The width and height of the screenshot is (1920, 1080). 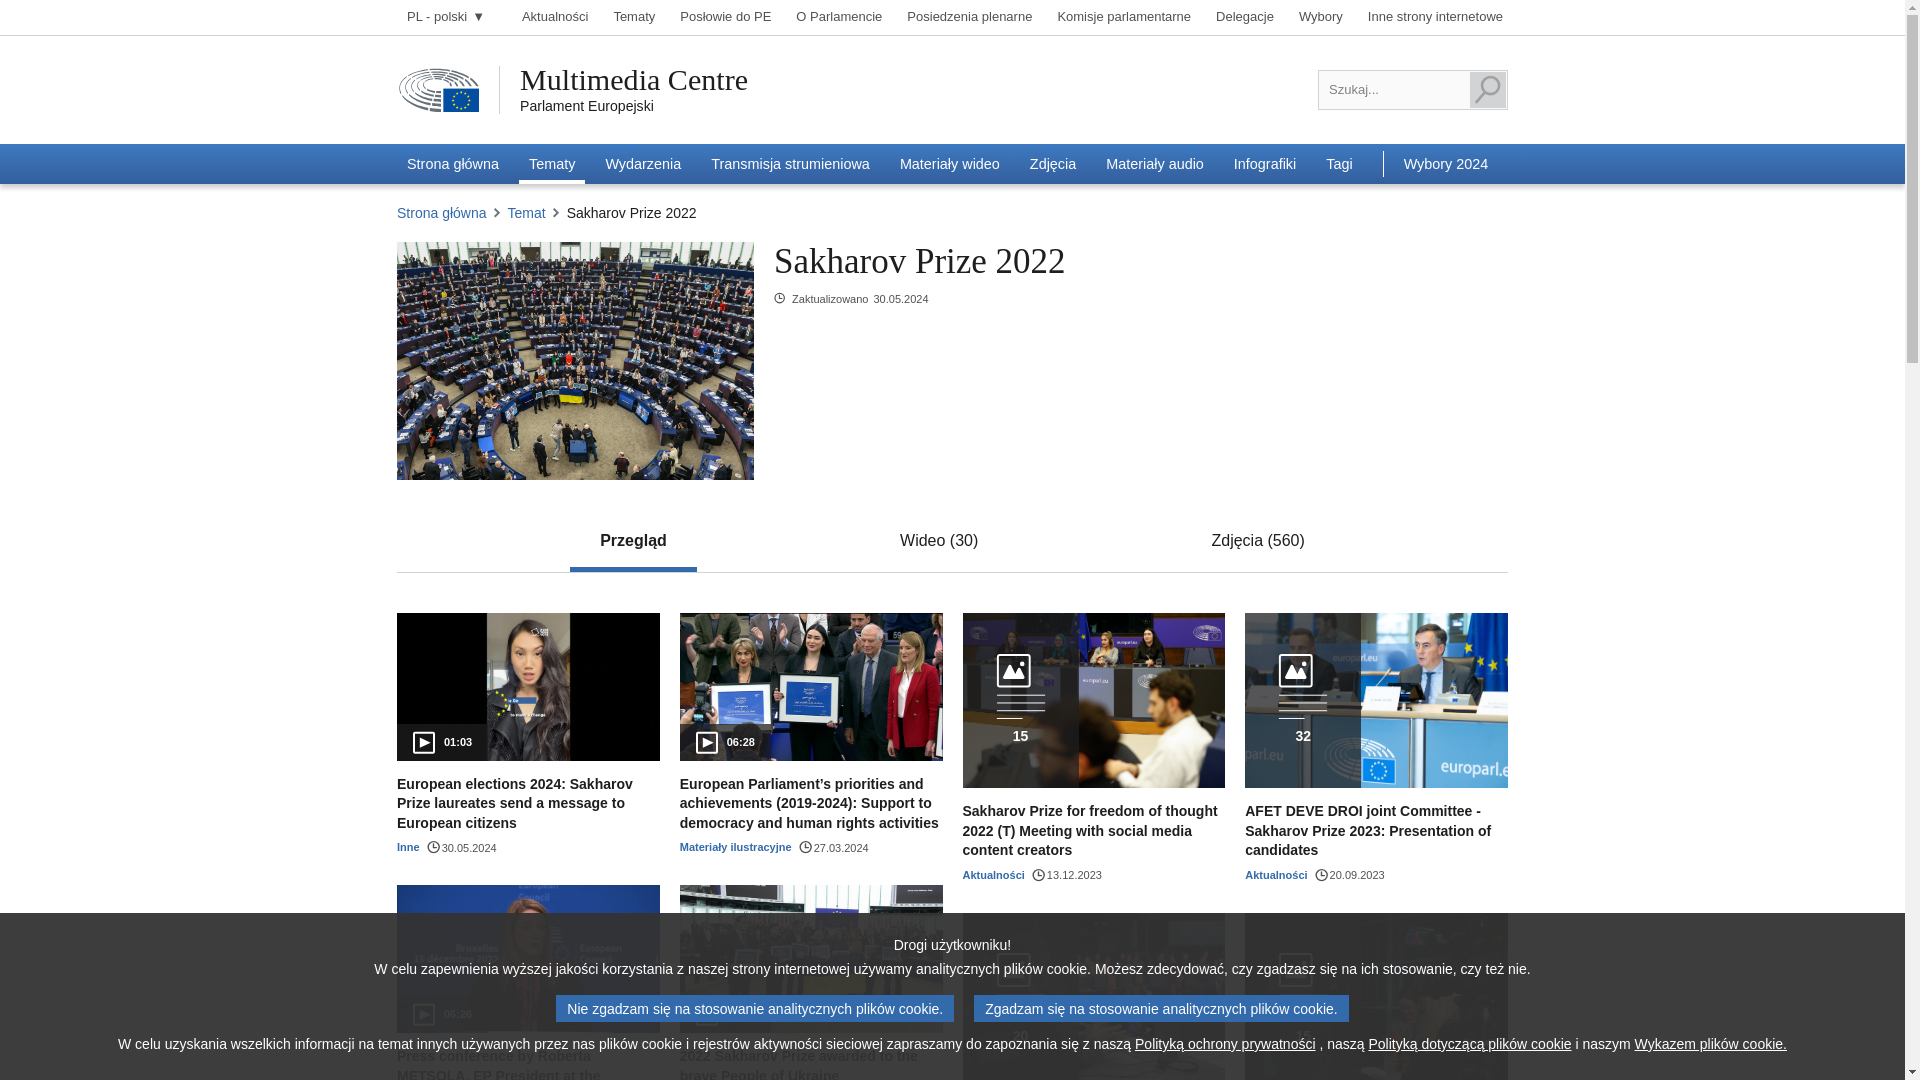 What do you see at coordinates (1124, 17) in the screenshot?
I see `Komisje parlamentarne` at bounding box center [1124, 17].